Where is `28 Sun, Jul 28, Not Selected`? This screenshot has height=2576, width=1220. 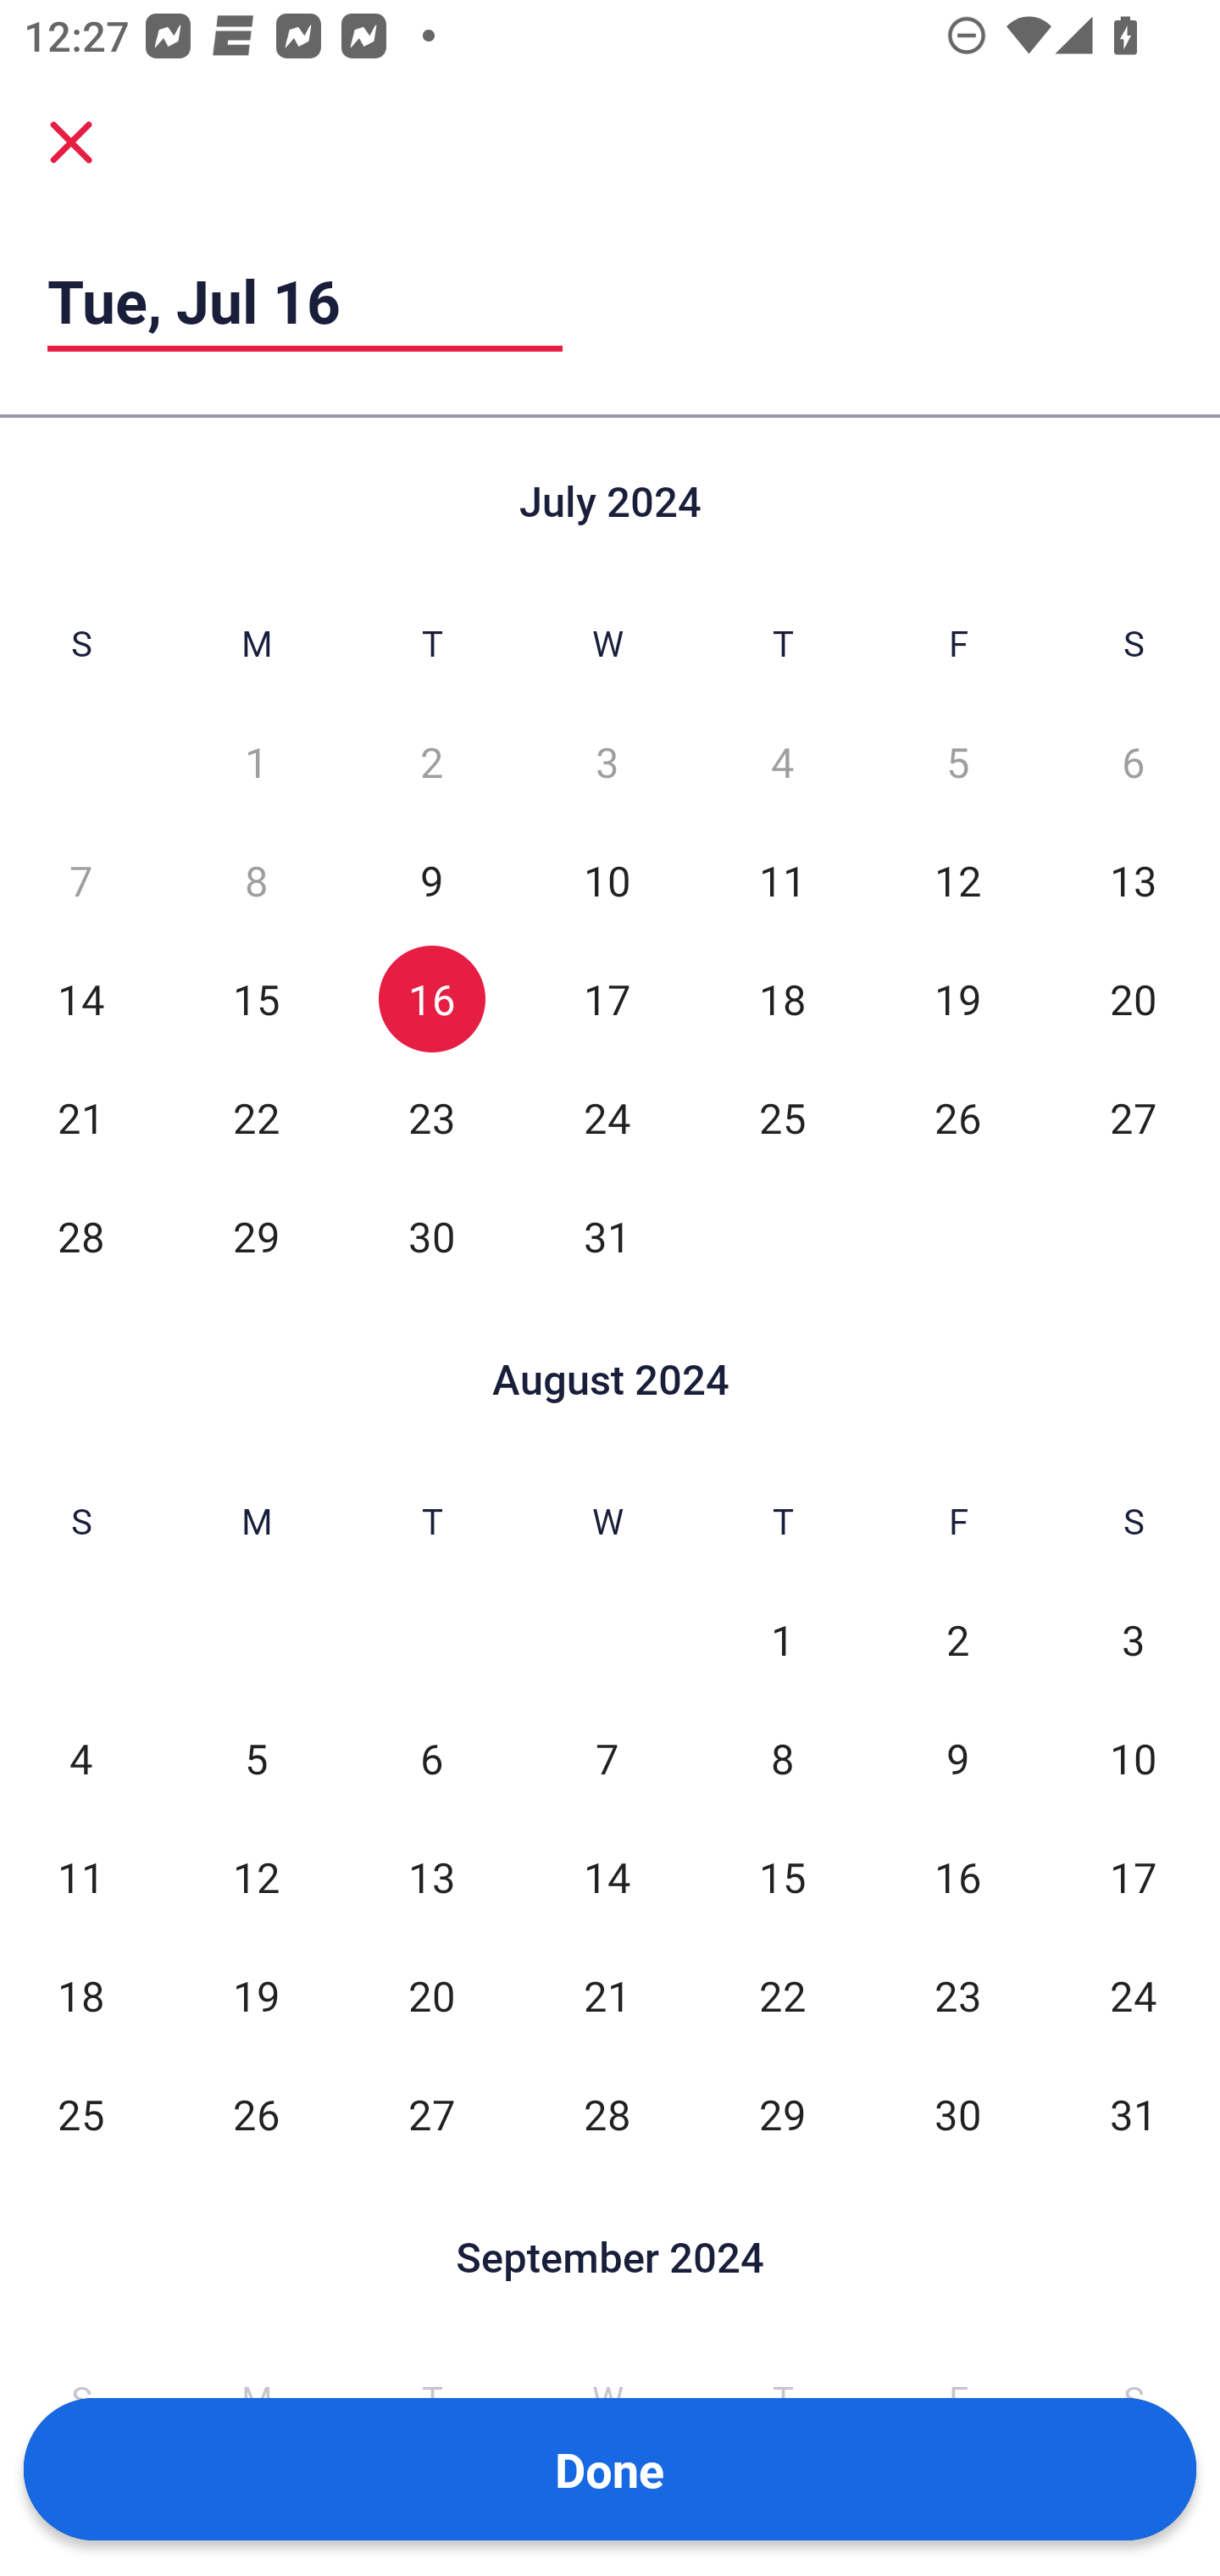 28 Sun, Jul 28, Not Selected is located at coordinates (80, 1236).